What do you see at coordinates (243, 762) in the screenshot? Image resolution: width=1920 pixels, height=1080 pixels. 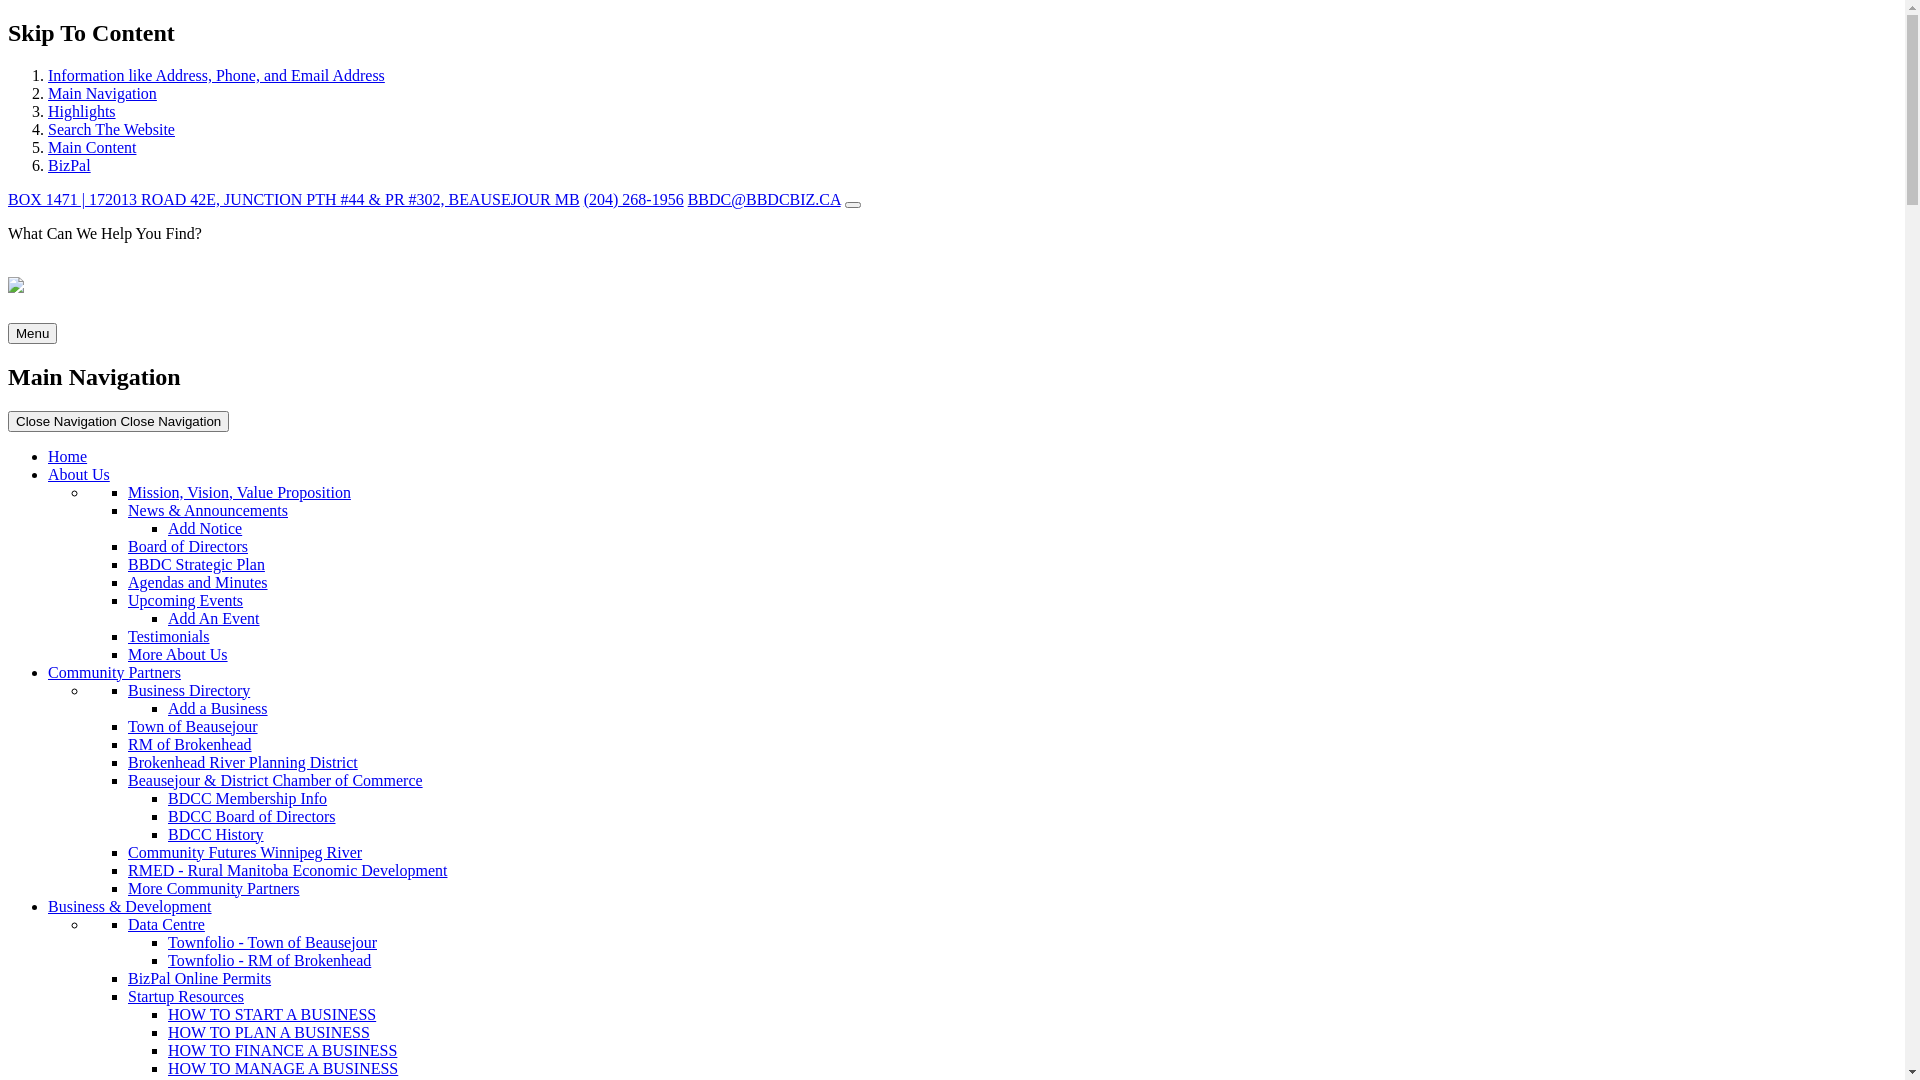 I see `Brokenhead River Planning District` at bounding box center [243, 762].